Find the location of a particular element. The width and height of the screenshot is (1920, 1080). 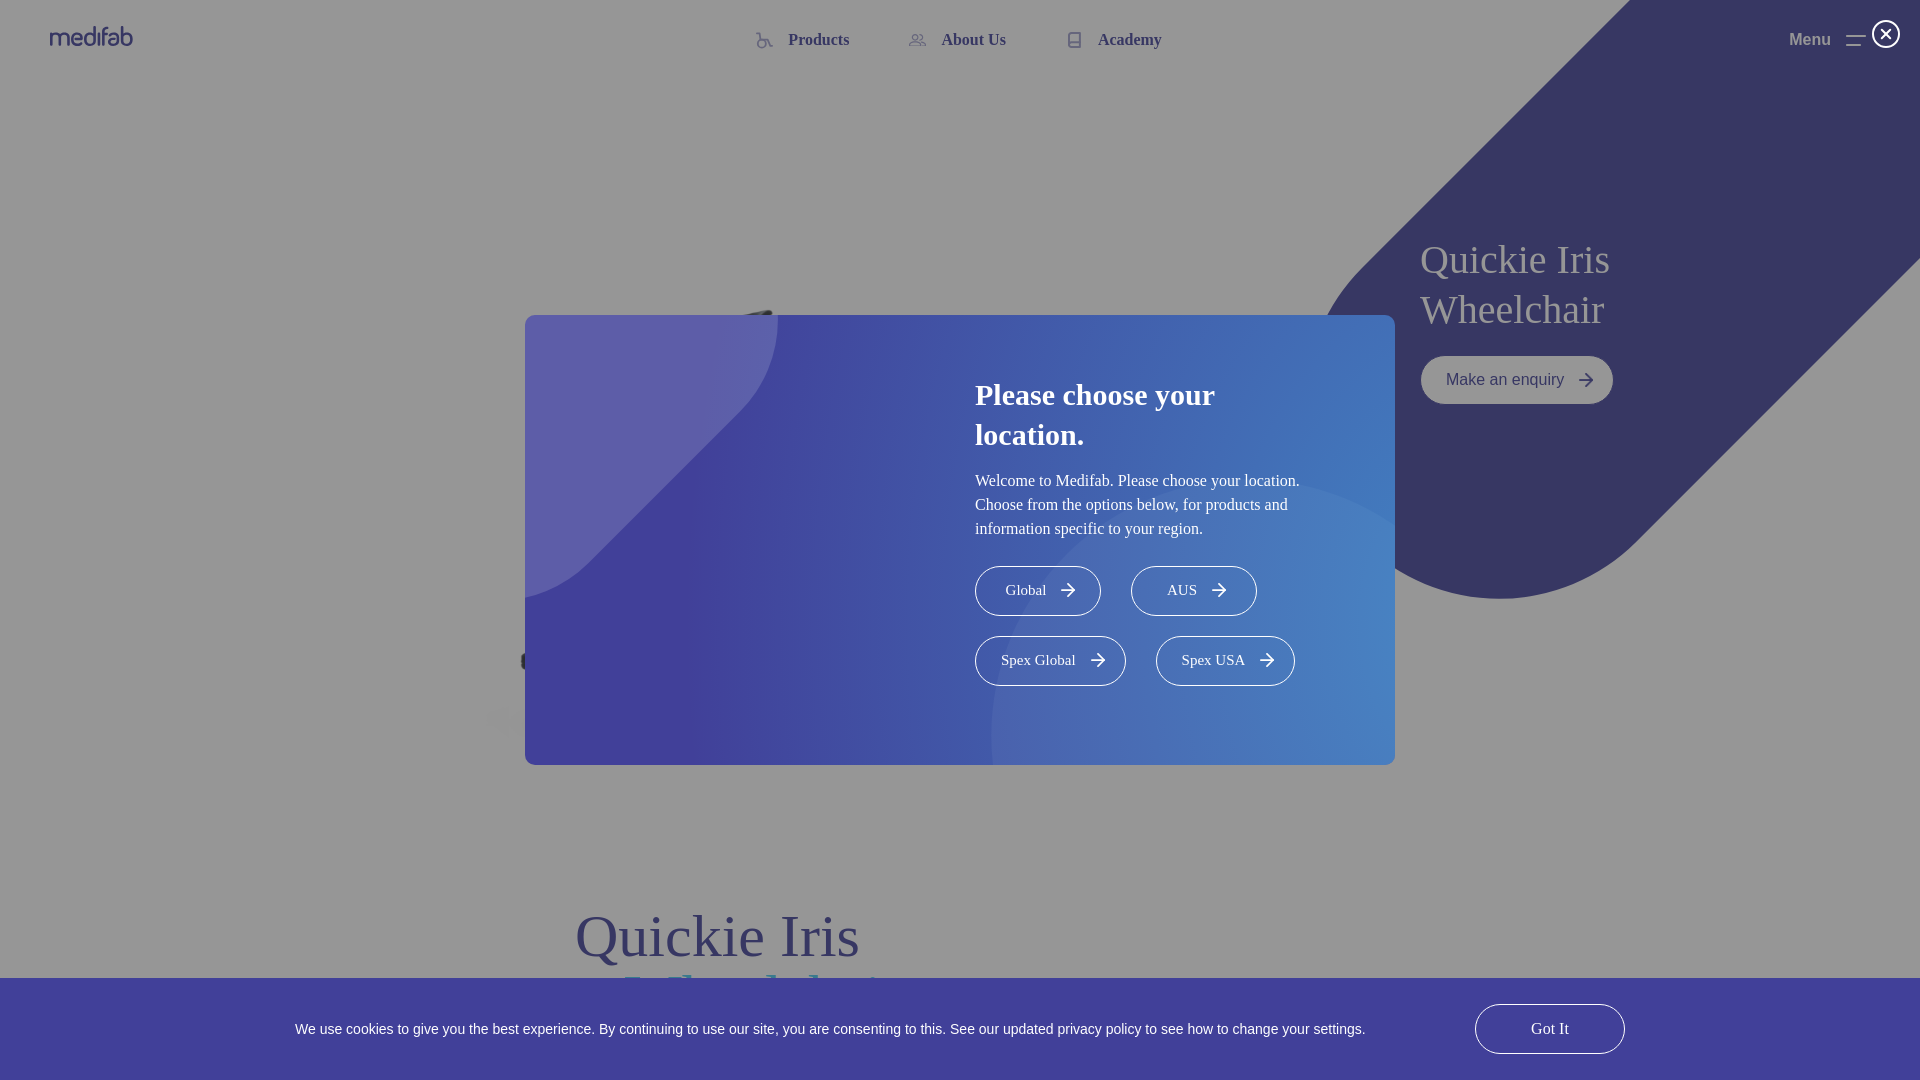

Academy is located at coordinates (1113, 40).